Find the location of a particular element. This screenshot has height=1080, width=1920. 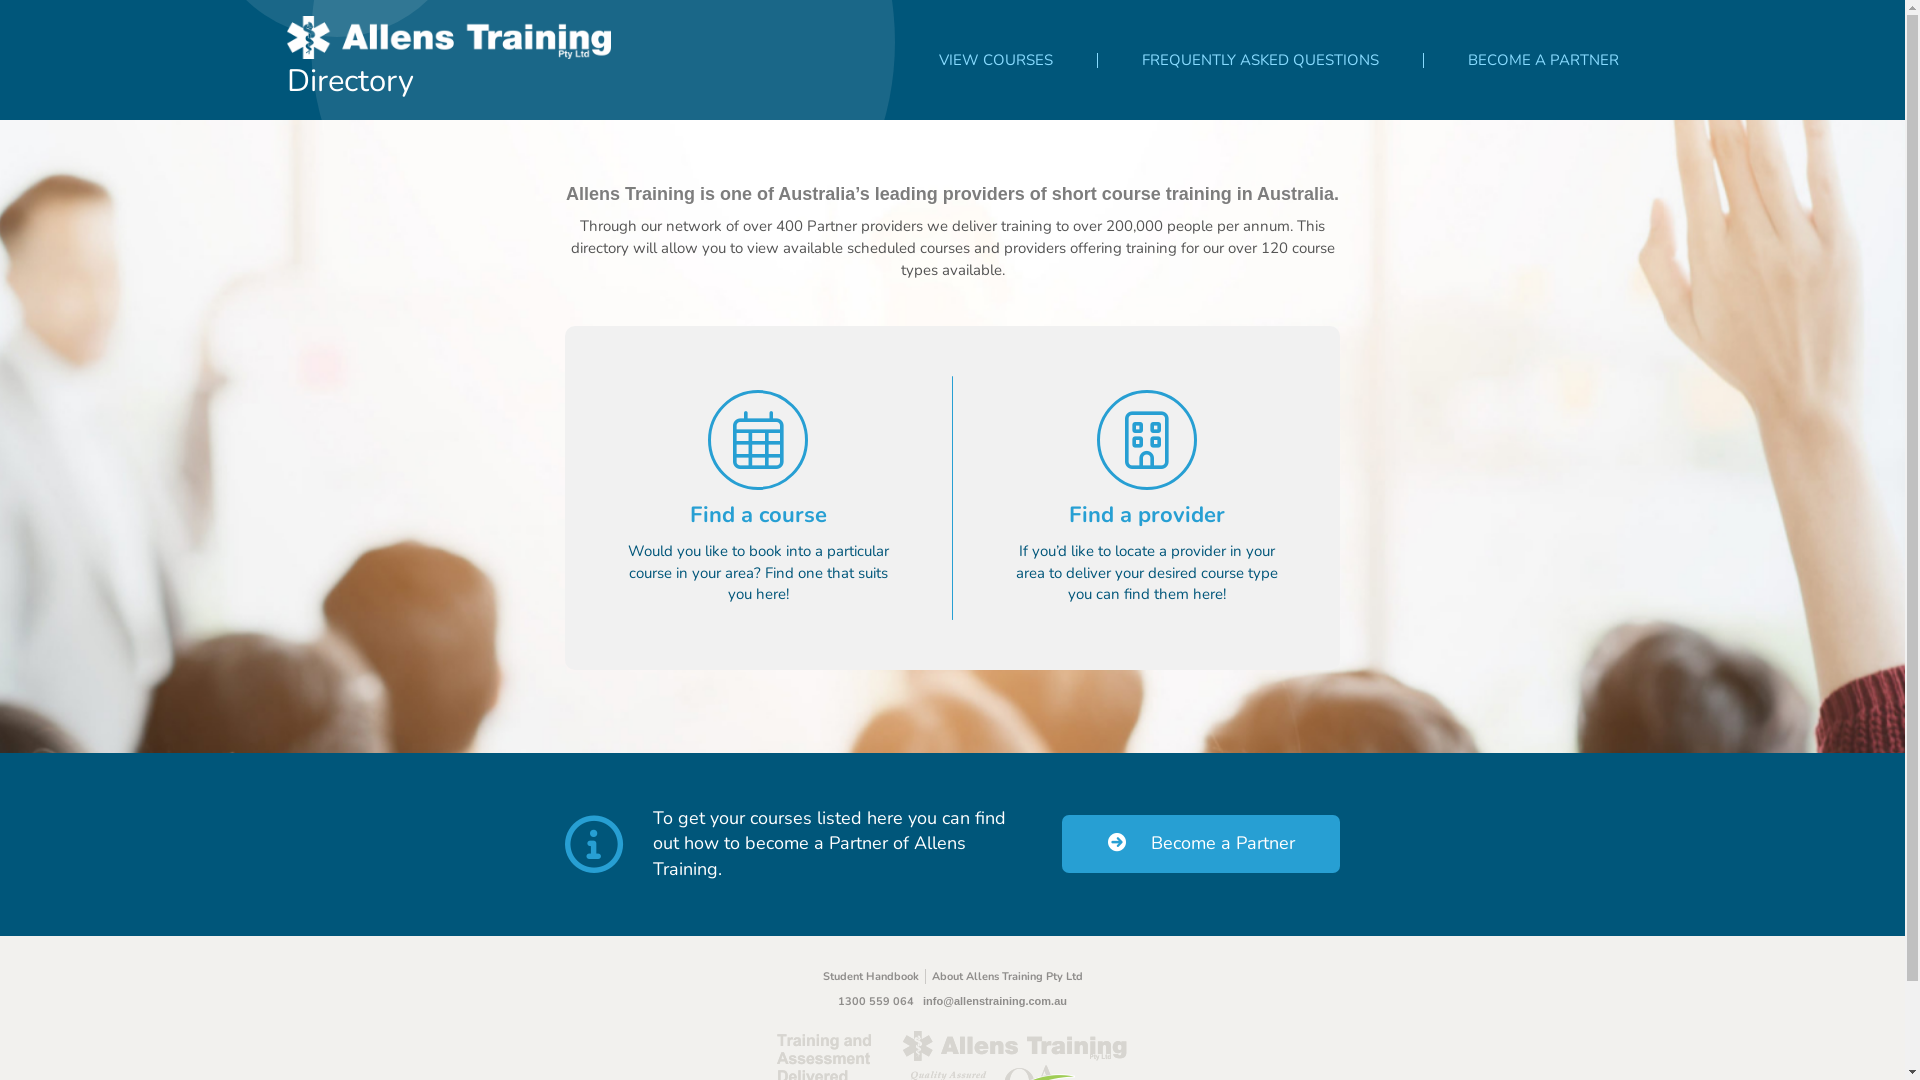

Find a provider is located at coordinates (1147, 460).